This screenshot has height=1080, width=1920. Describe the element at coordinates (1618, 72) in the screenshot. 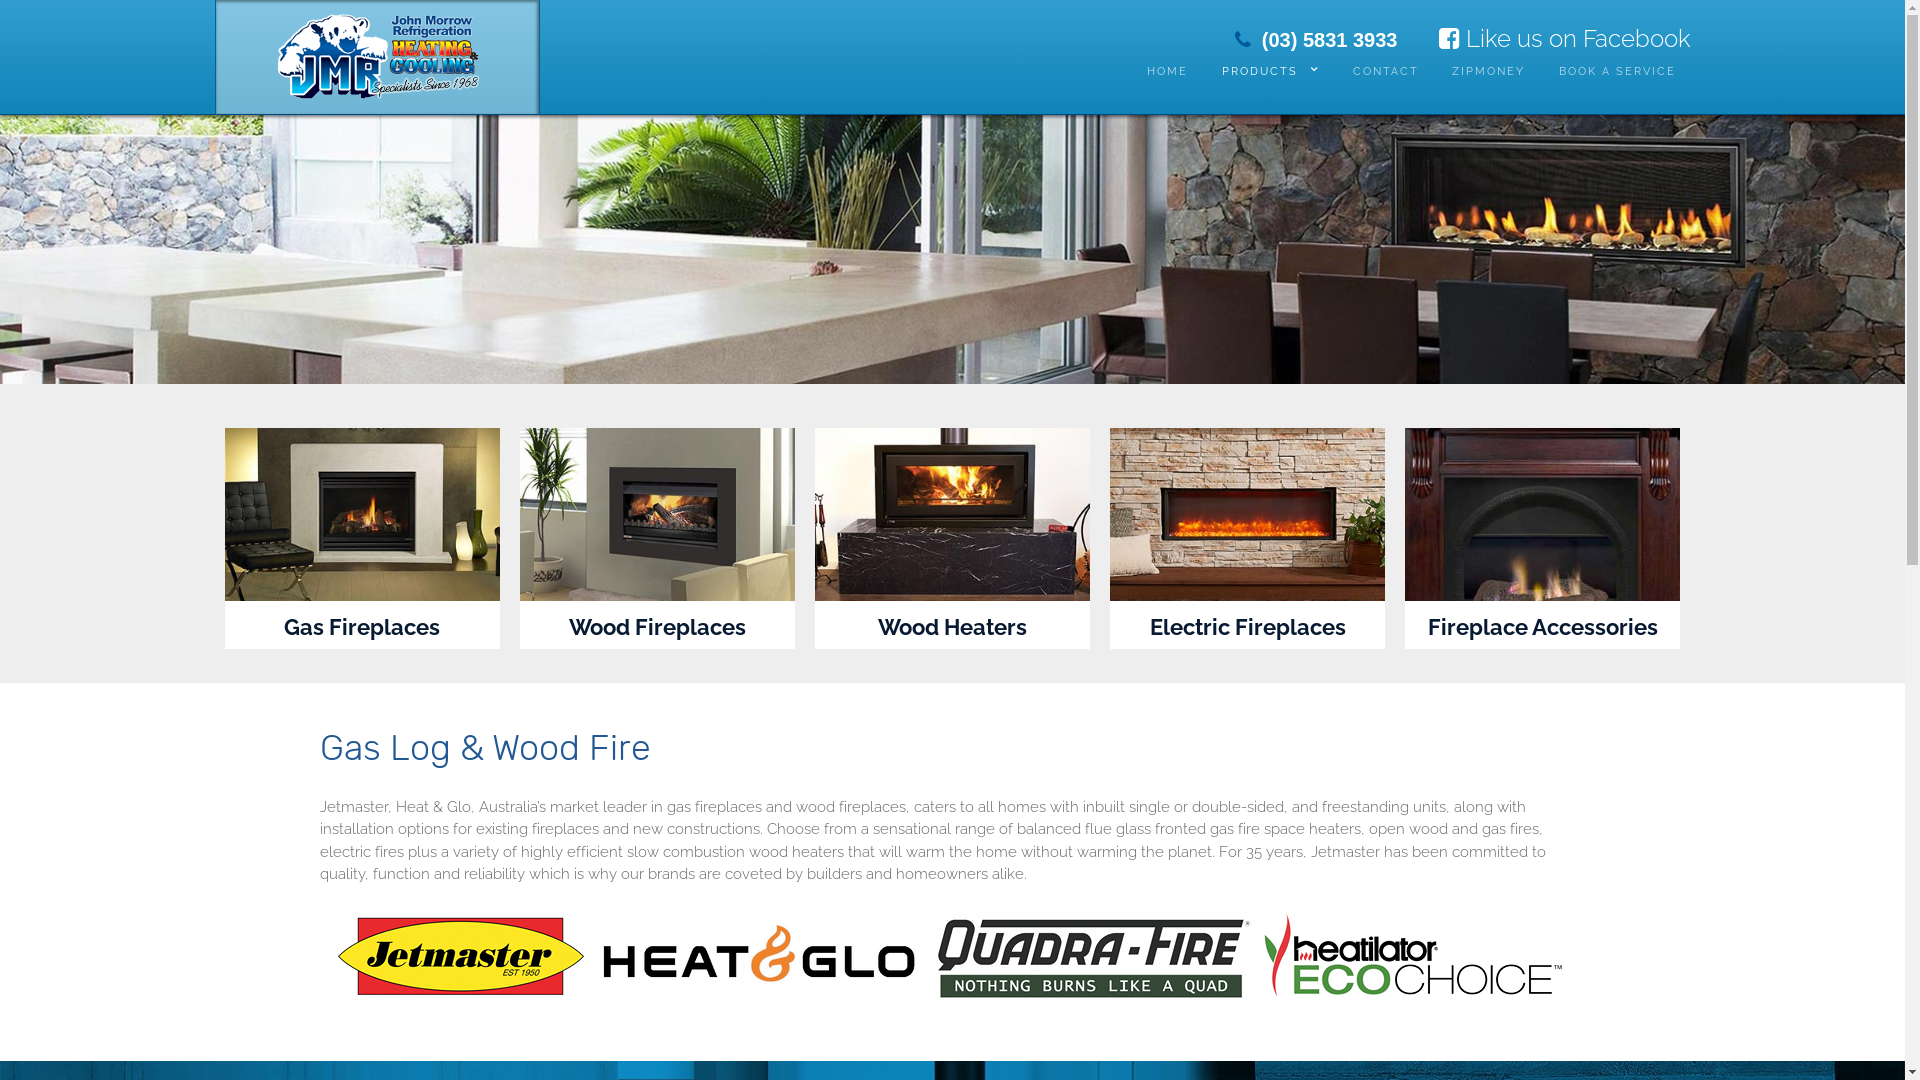

I see `BOOK A SERVICE` at that location.